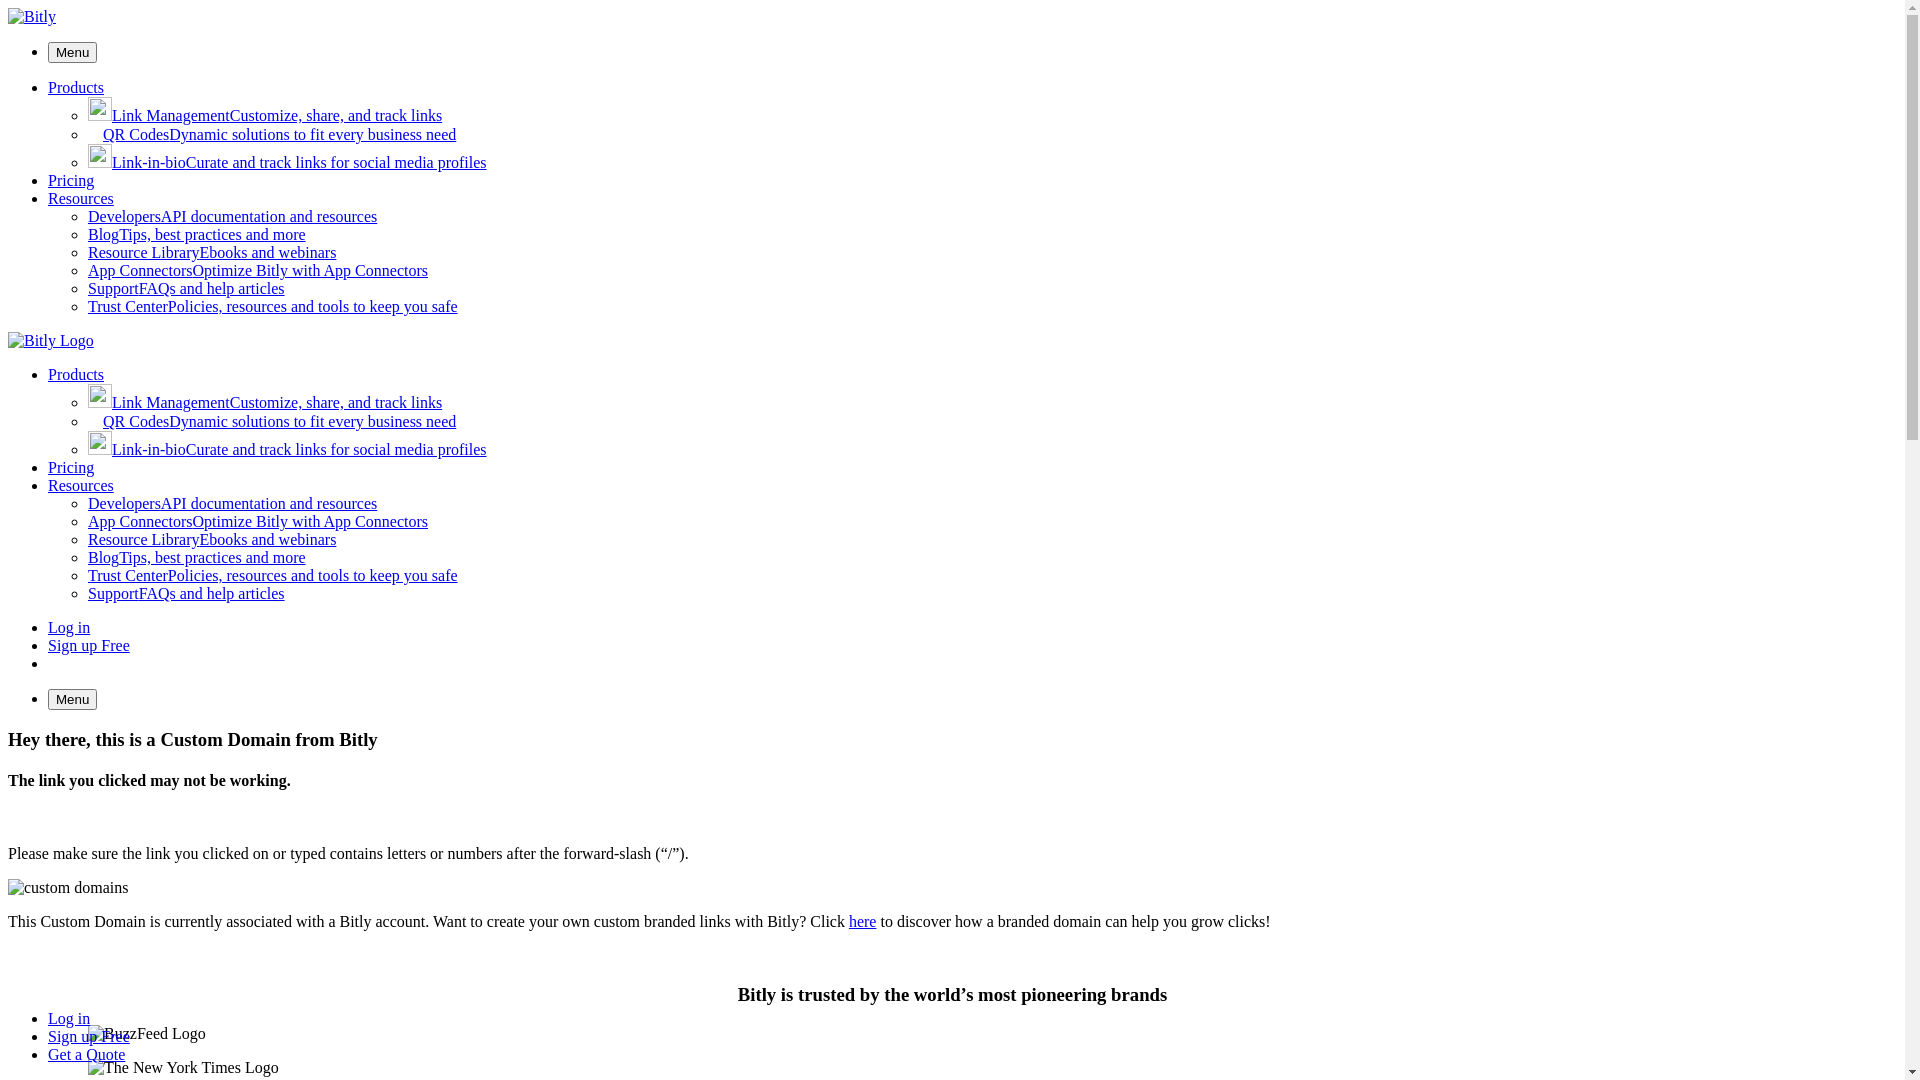 The width and height of the screenshot is (1920, 1080). I want to click on Resources, so click(81, 198).